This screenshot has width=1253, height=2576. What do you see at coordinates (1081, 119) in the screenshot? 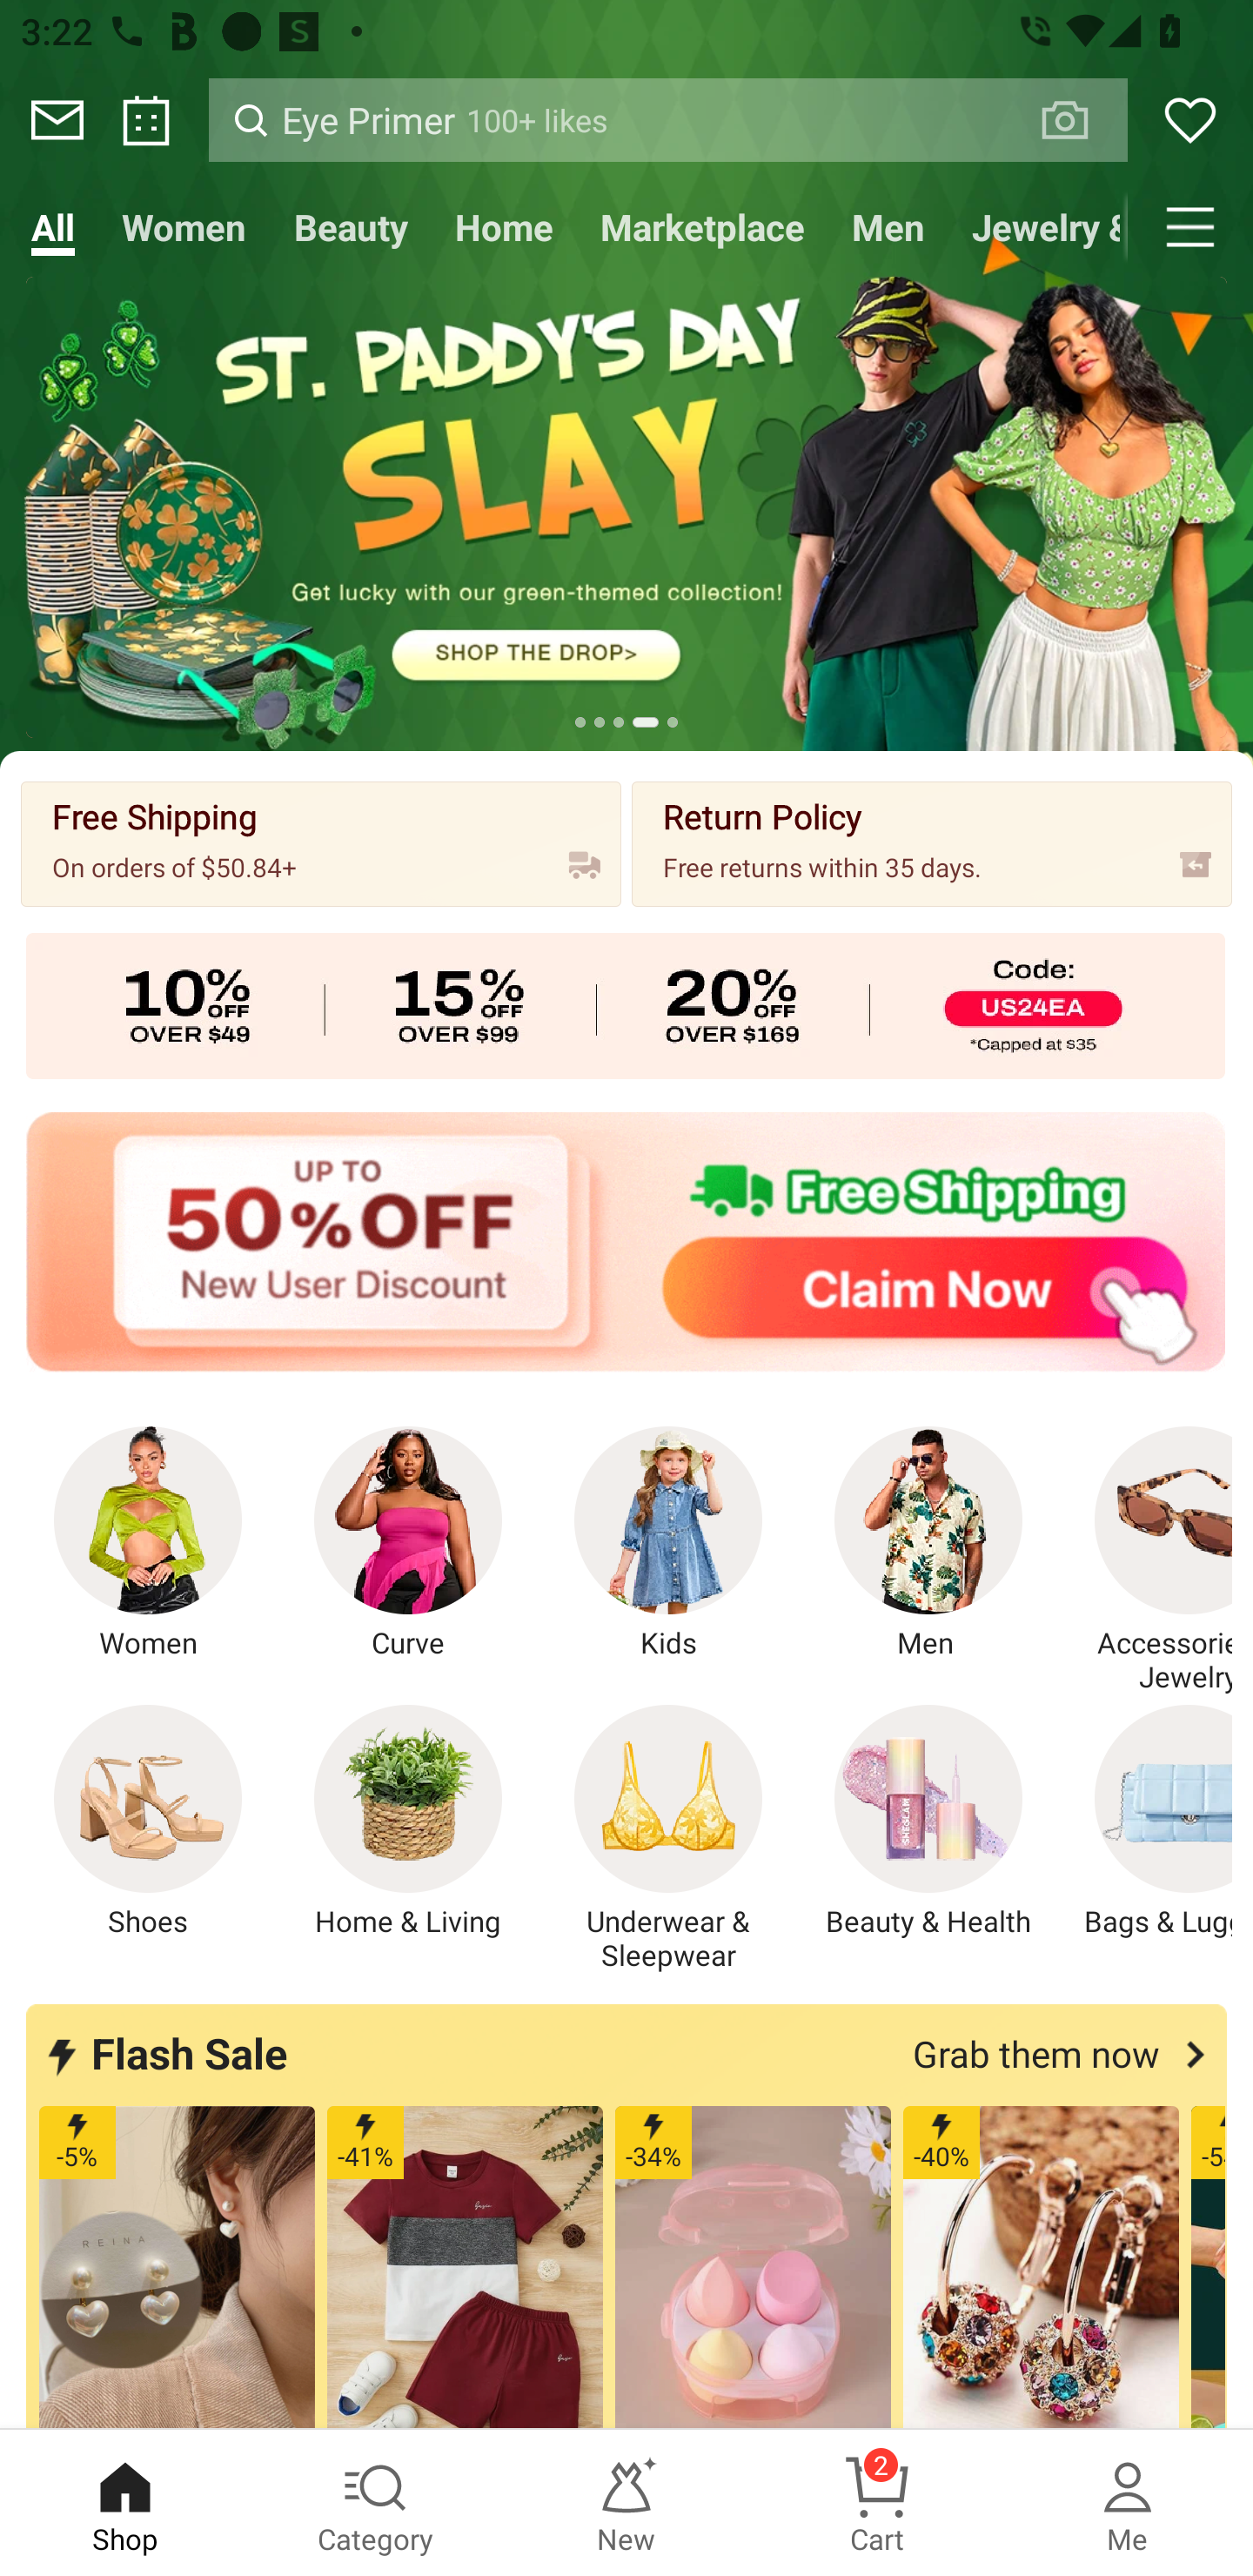
I see `VISUAL SEARCH` at bounding box center [1081, 119].